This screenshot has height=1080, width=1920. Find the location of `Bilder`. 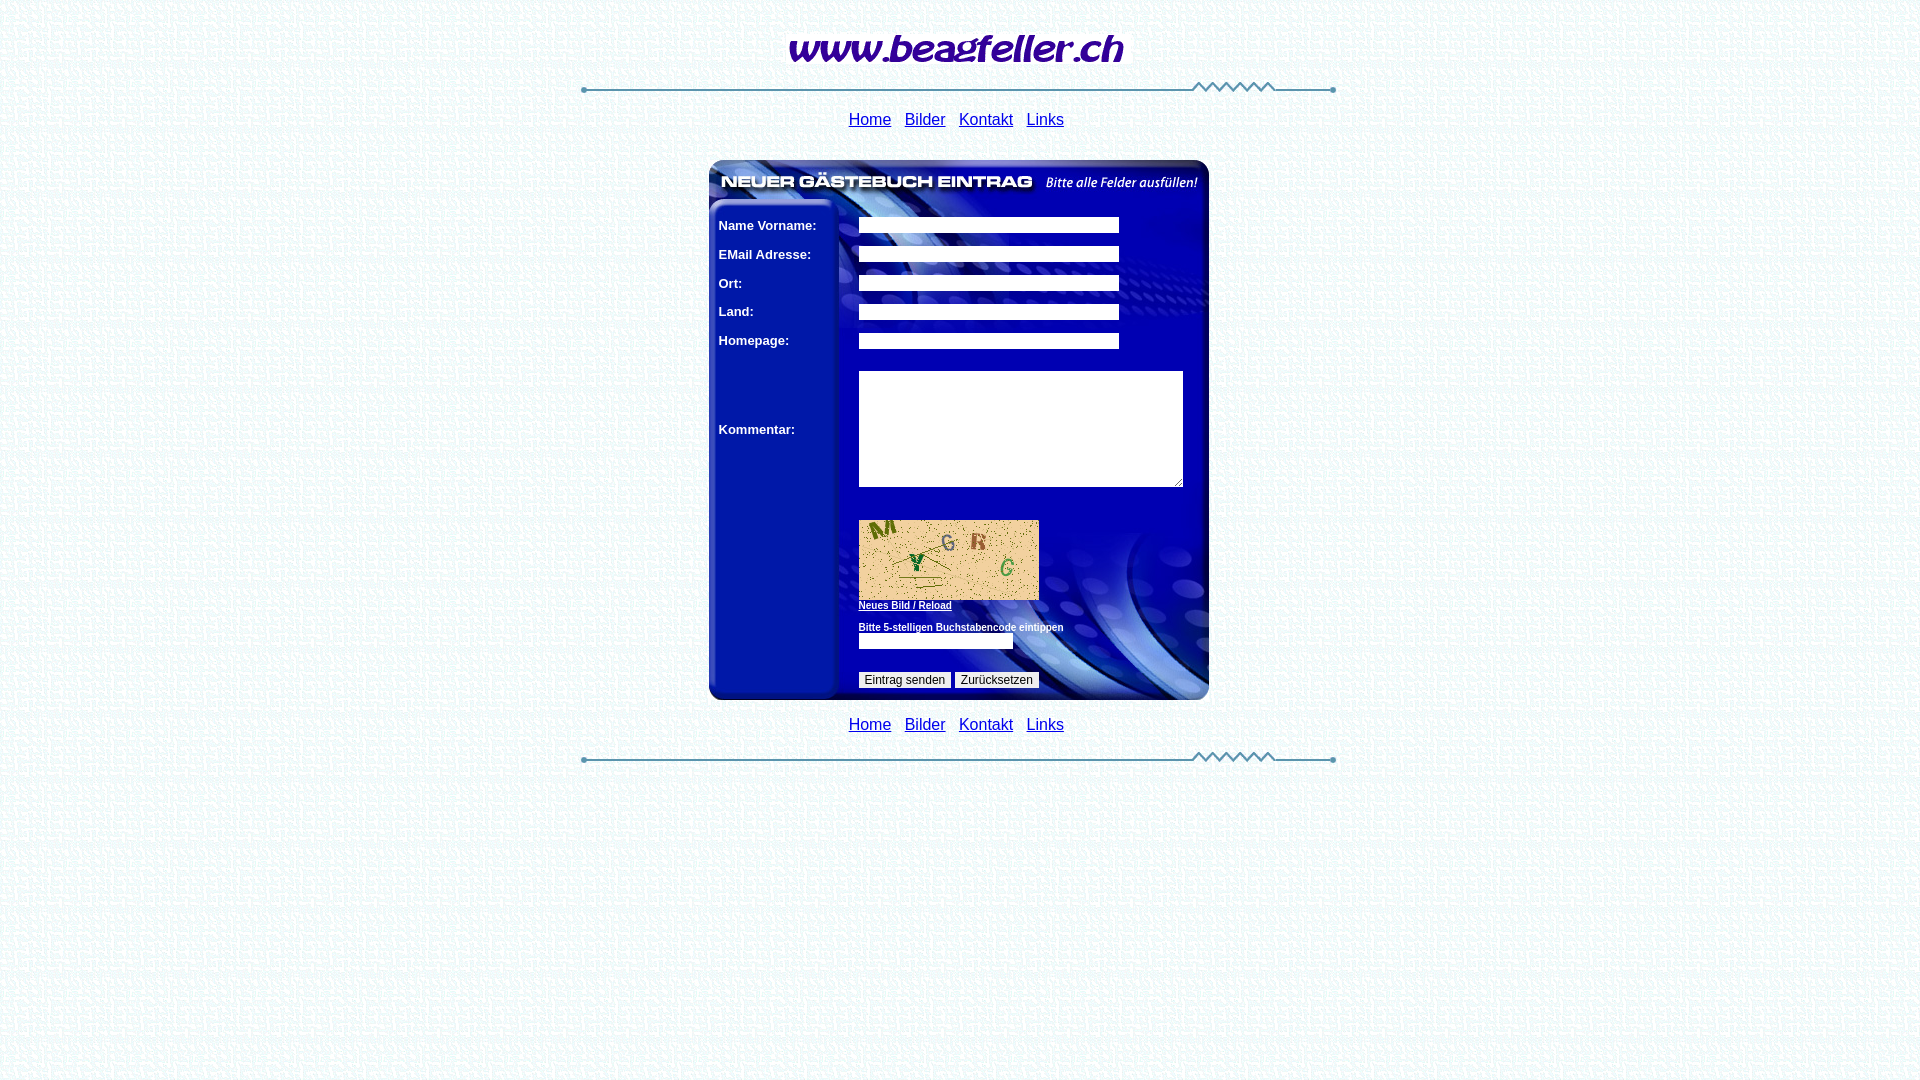

Bilder is located at coordinates (926, 724).